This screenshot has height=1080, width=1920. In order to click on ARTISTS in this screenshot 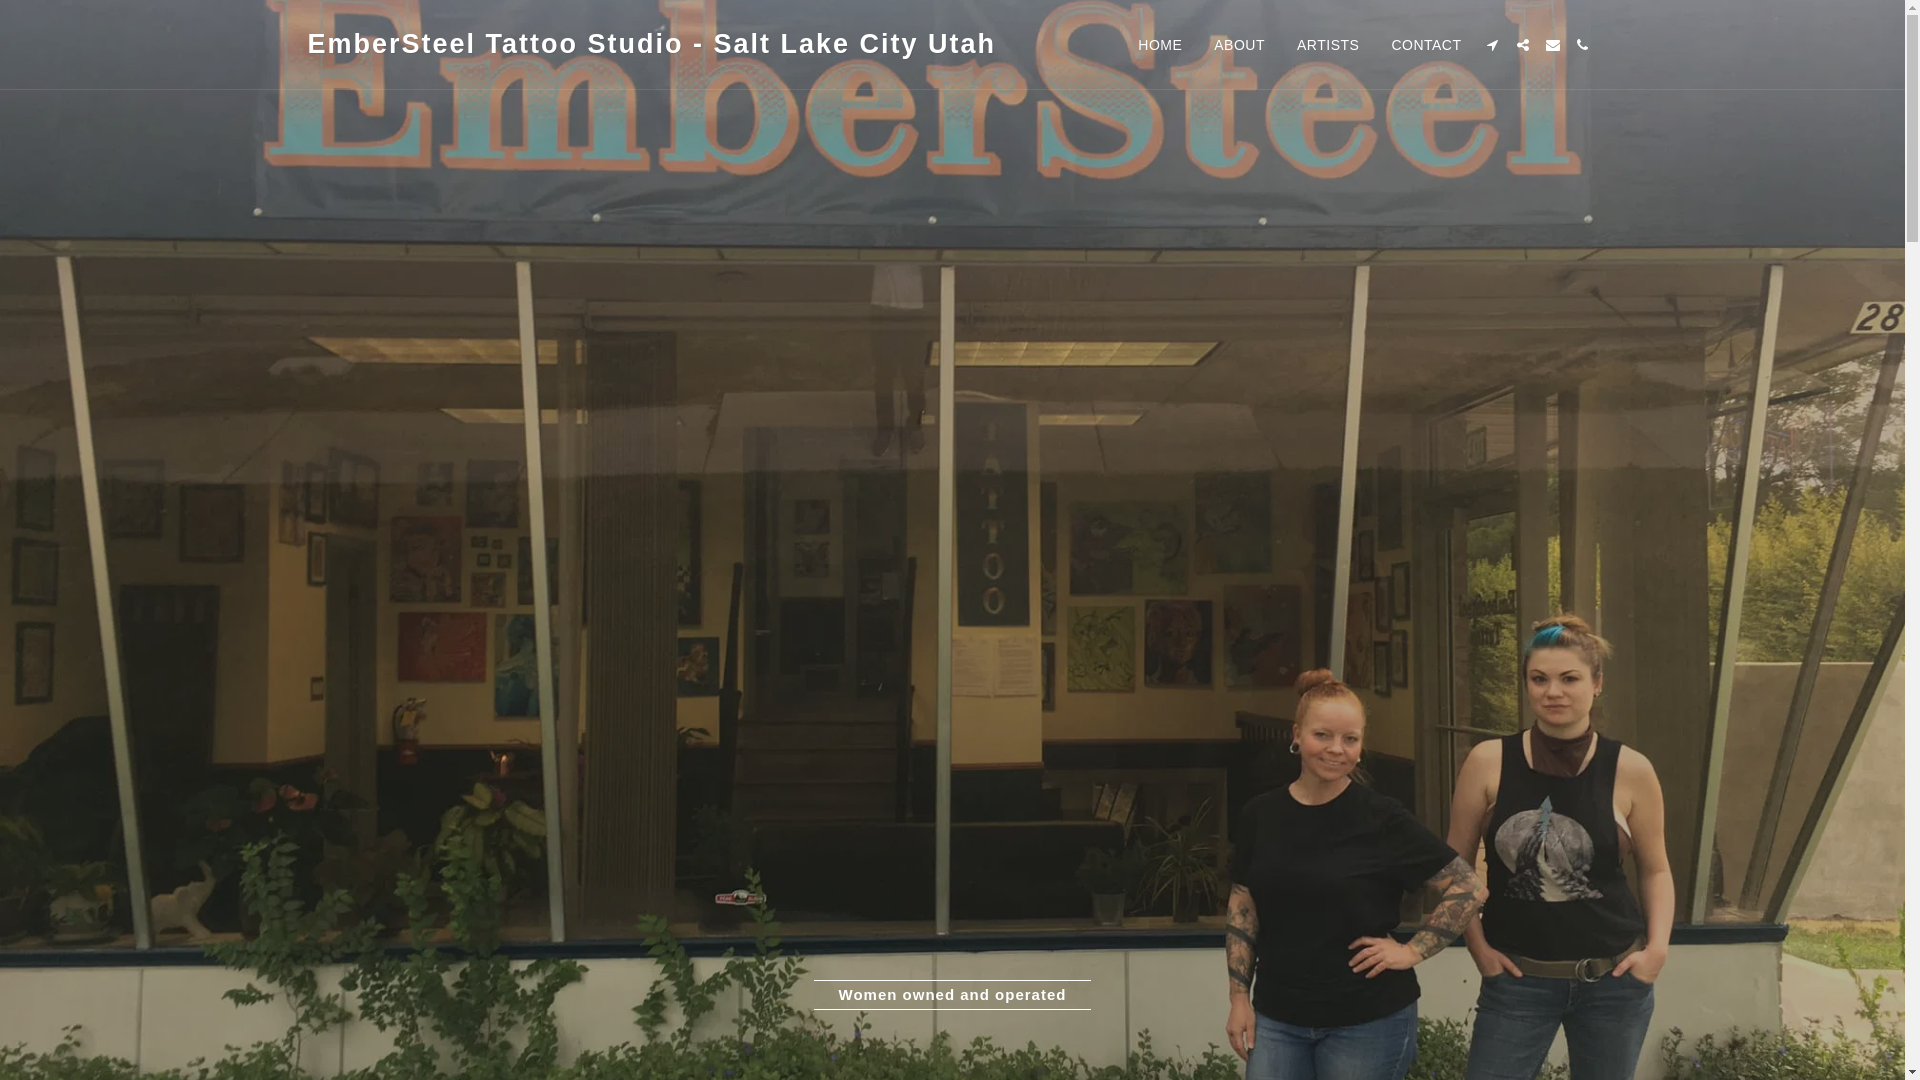, I will do `click(1328, 44)`.